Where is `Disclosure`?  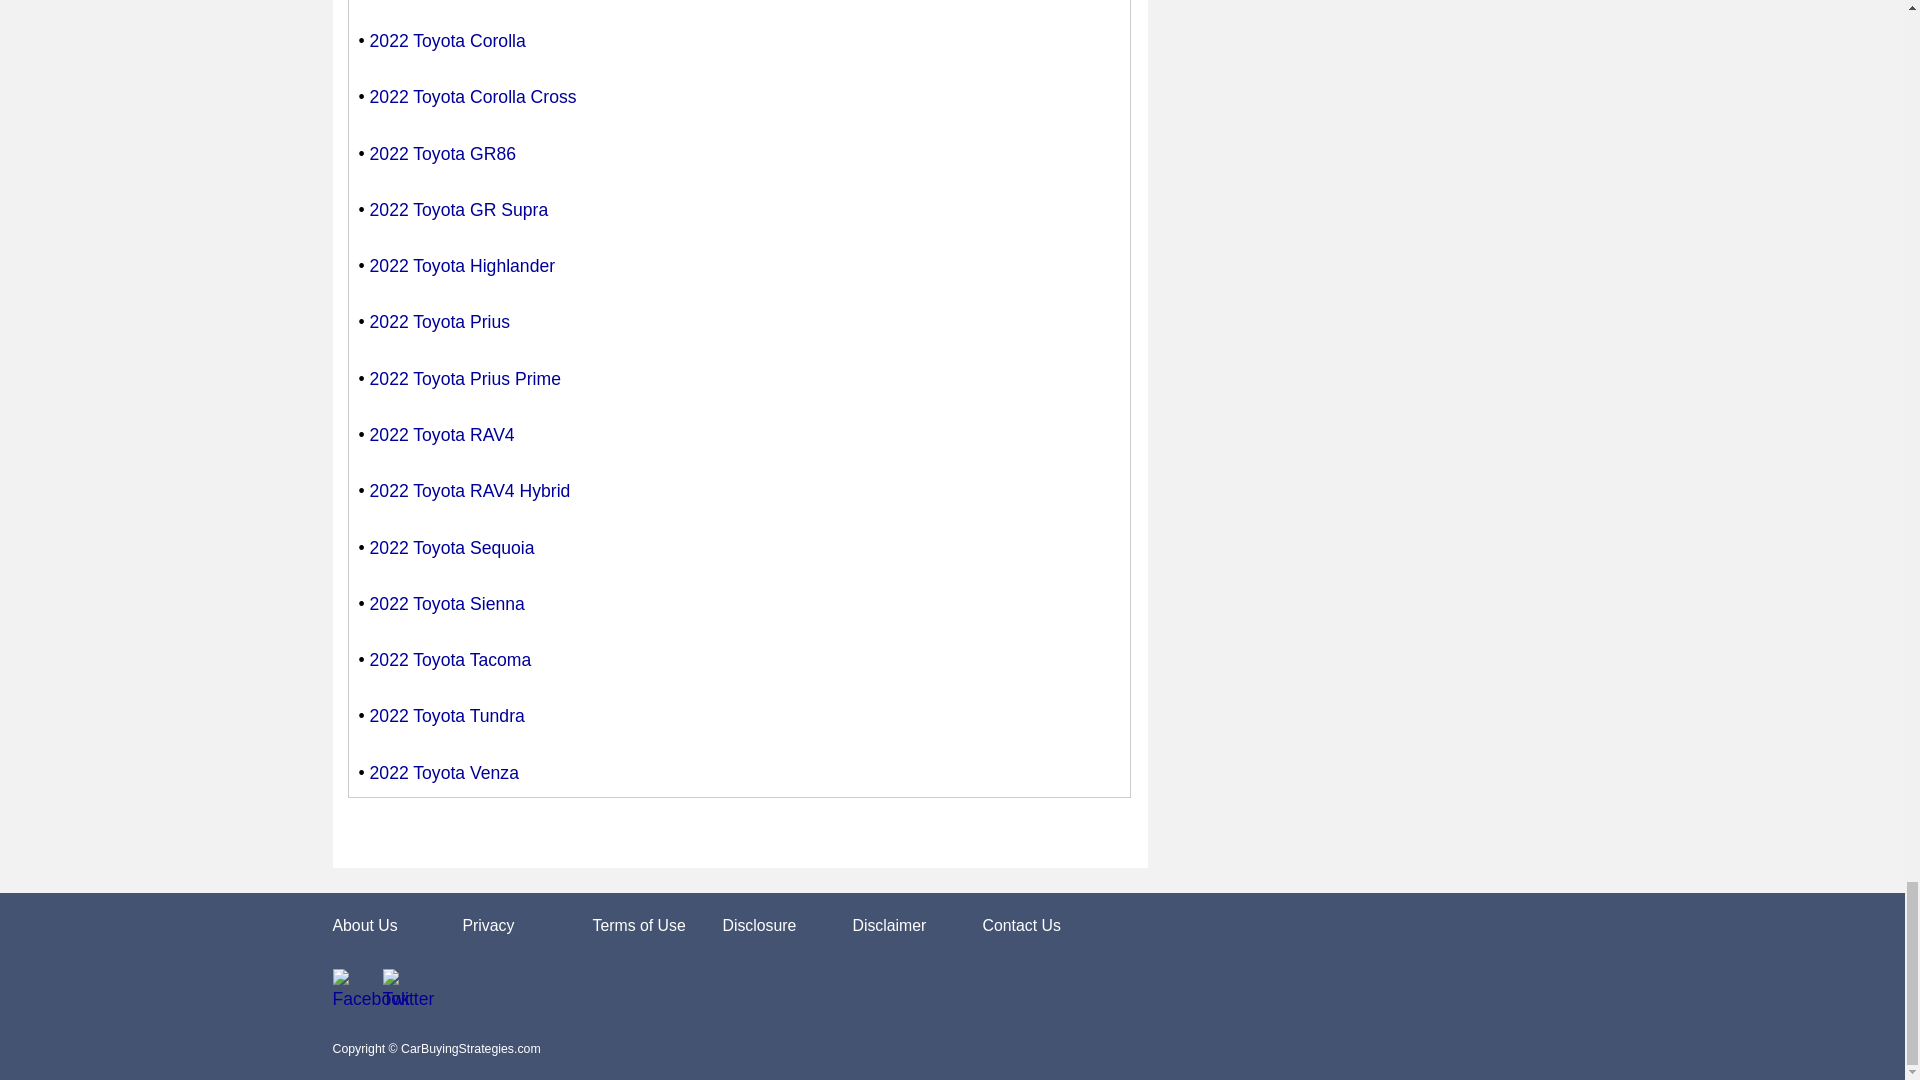
Disclosure is located at coordinates (758, 925).